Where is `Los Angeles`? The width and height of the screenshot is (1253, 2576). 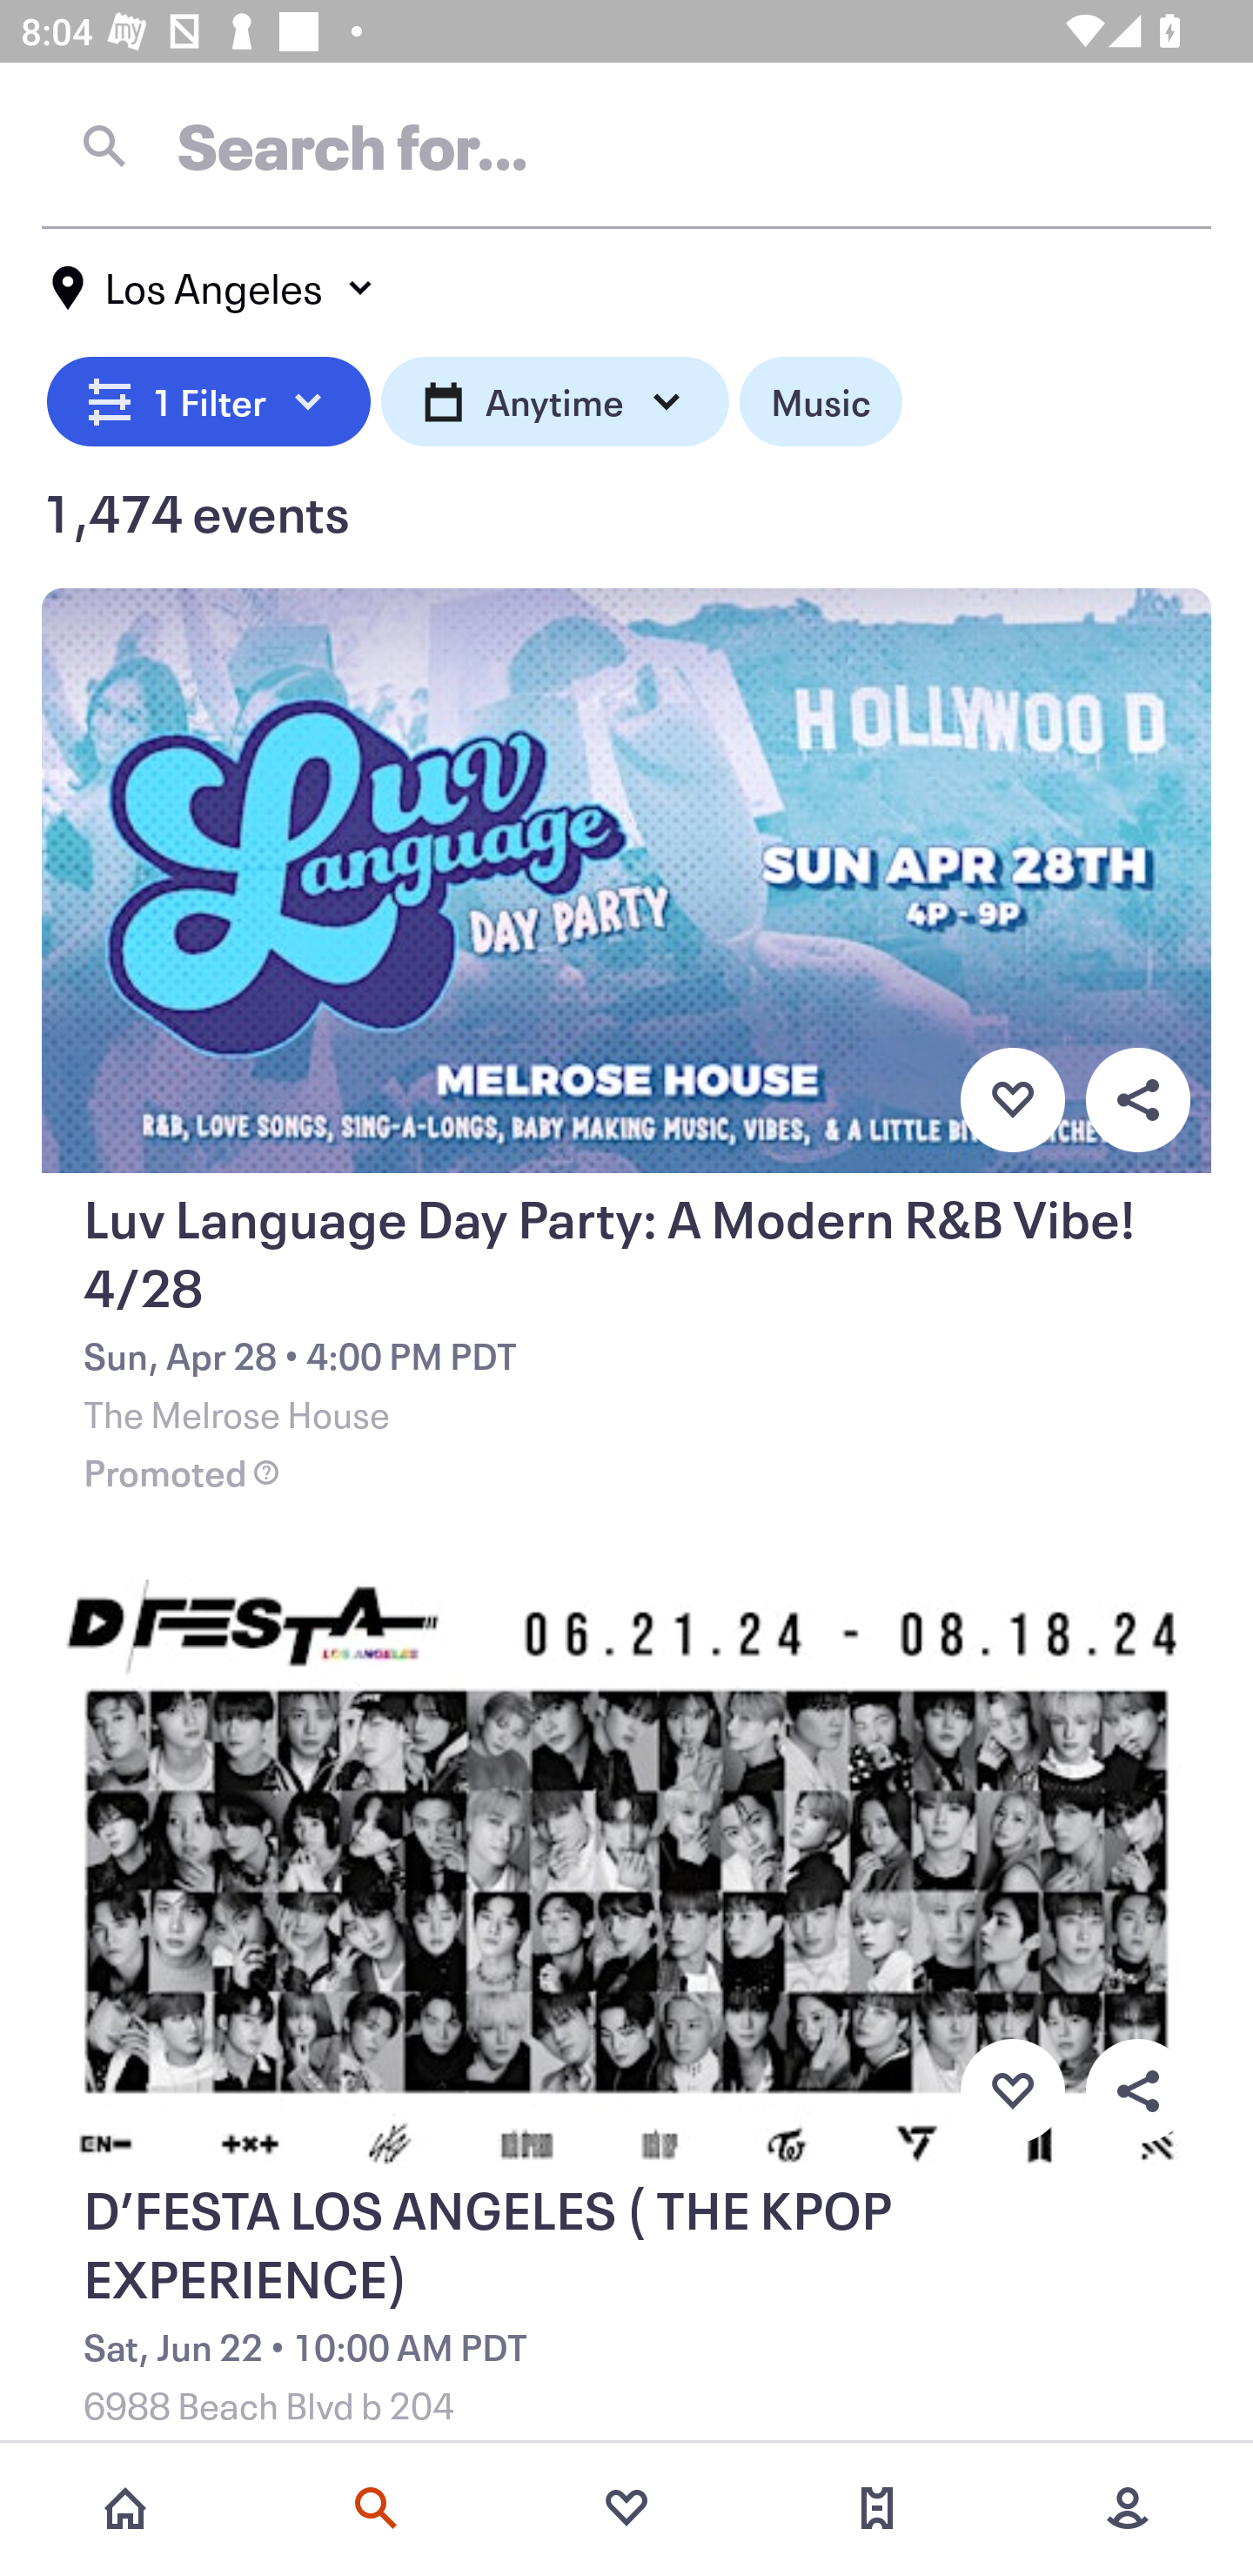
Los Angeles is located at coordinates (214, 288).